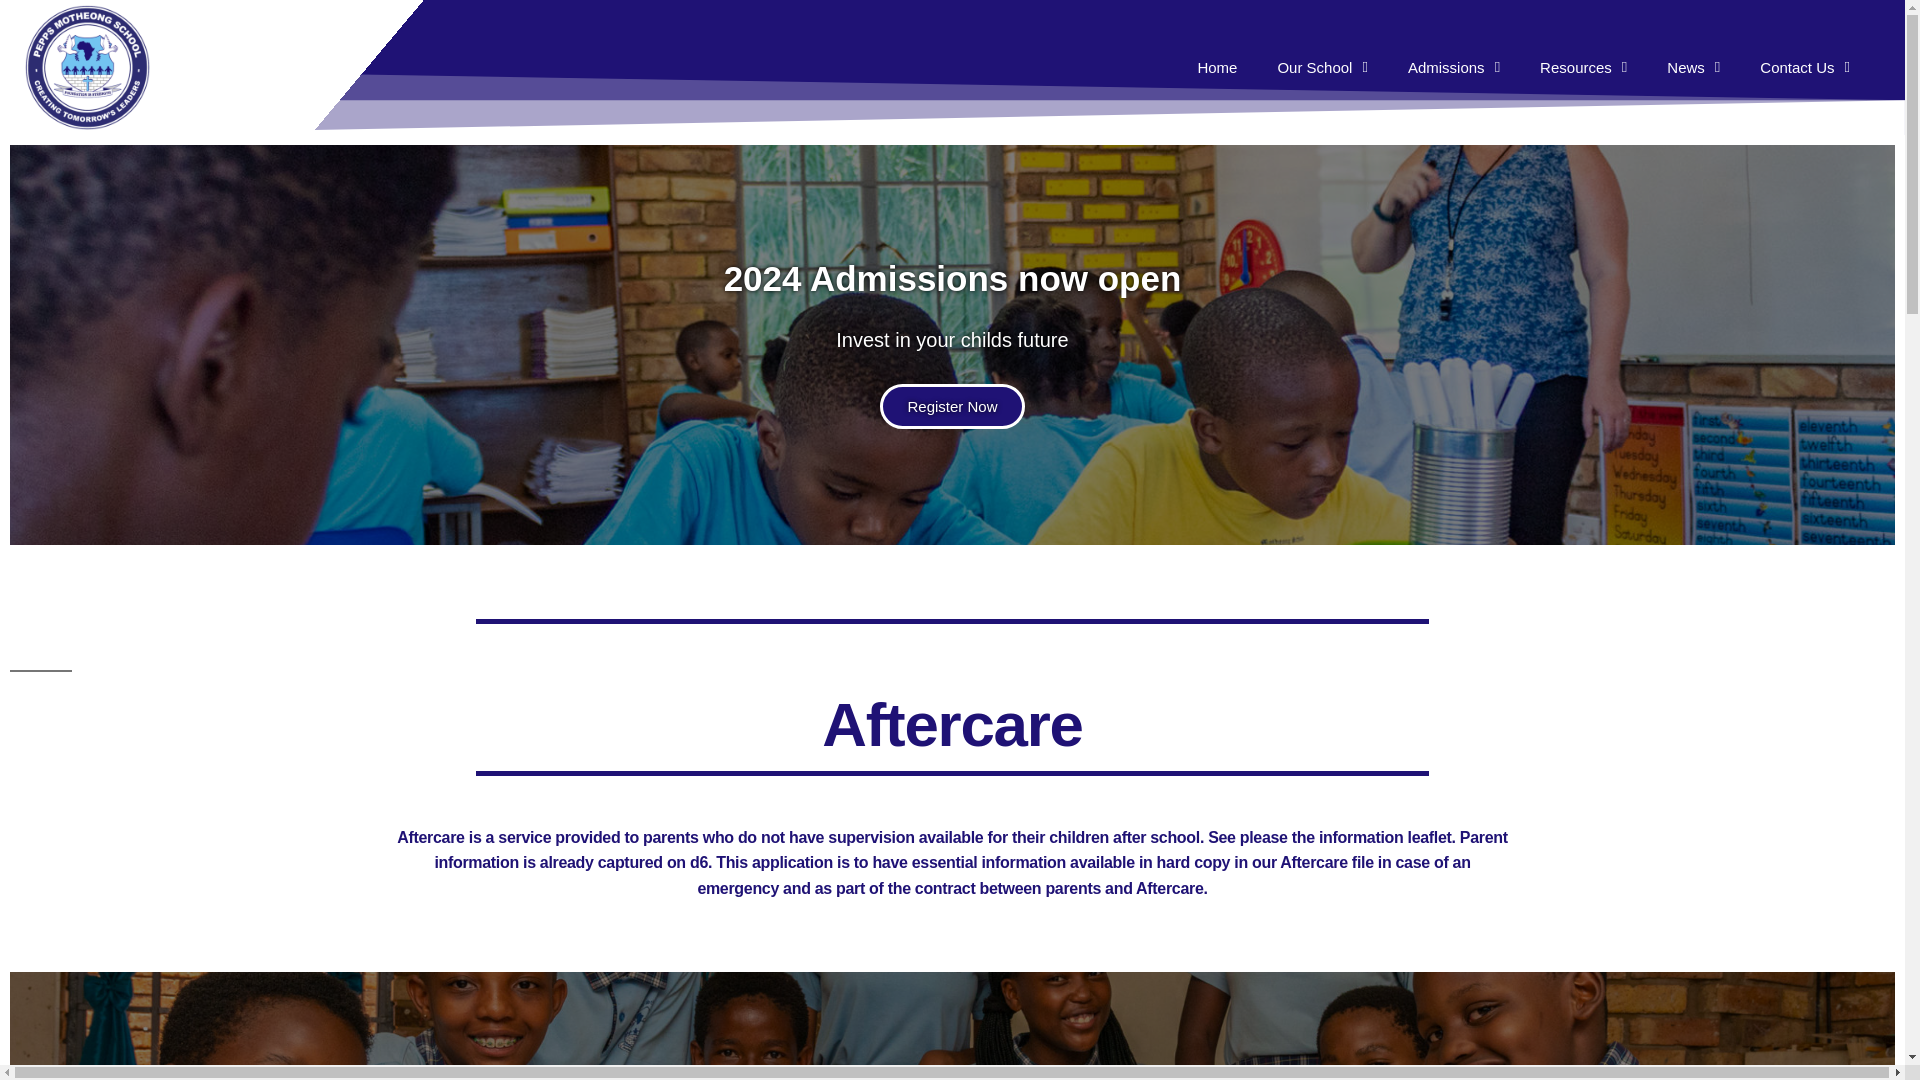  I want to click on News, so click(1693, 68).